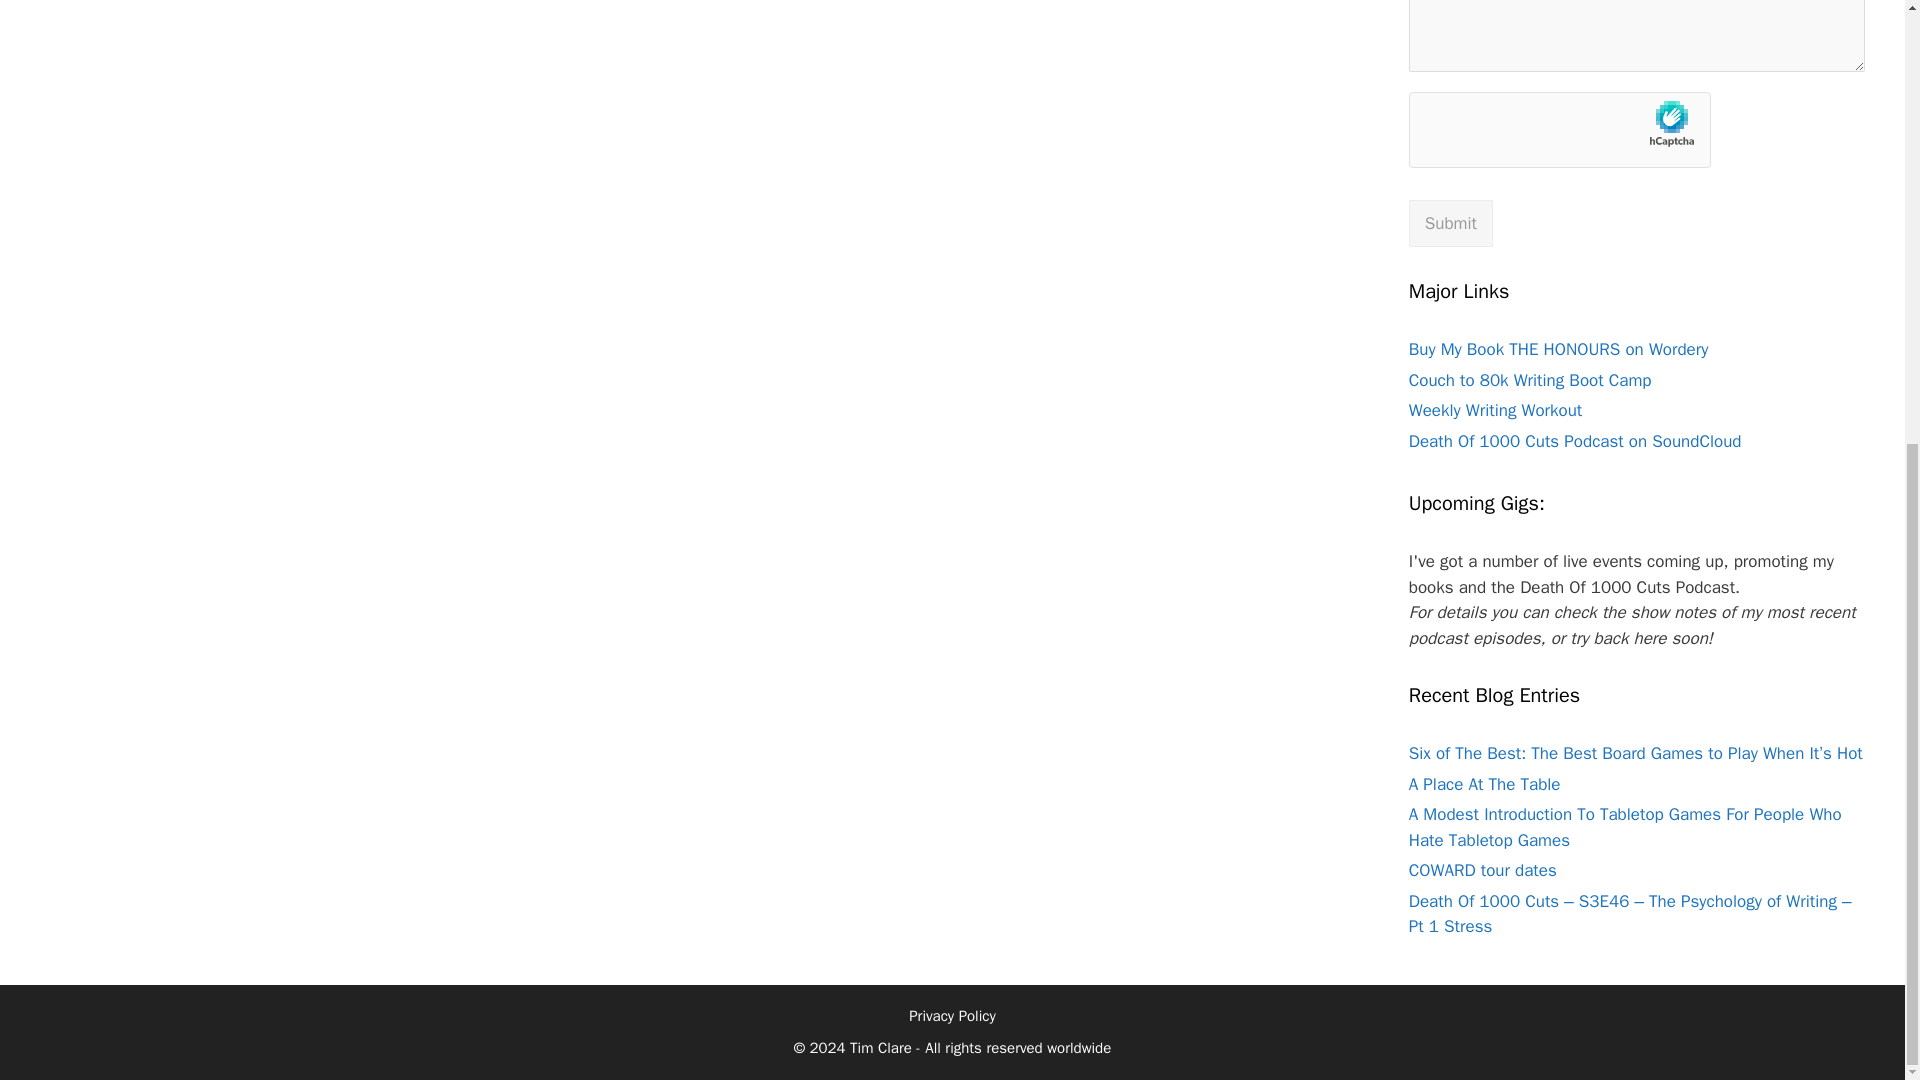 This screenshot has height=1080, width=1920. I want to click on Couch to 80k Writing Boot Camp, so click(1530, 380).